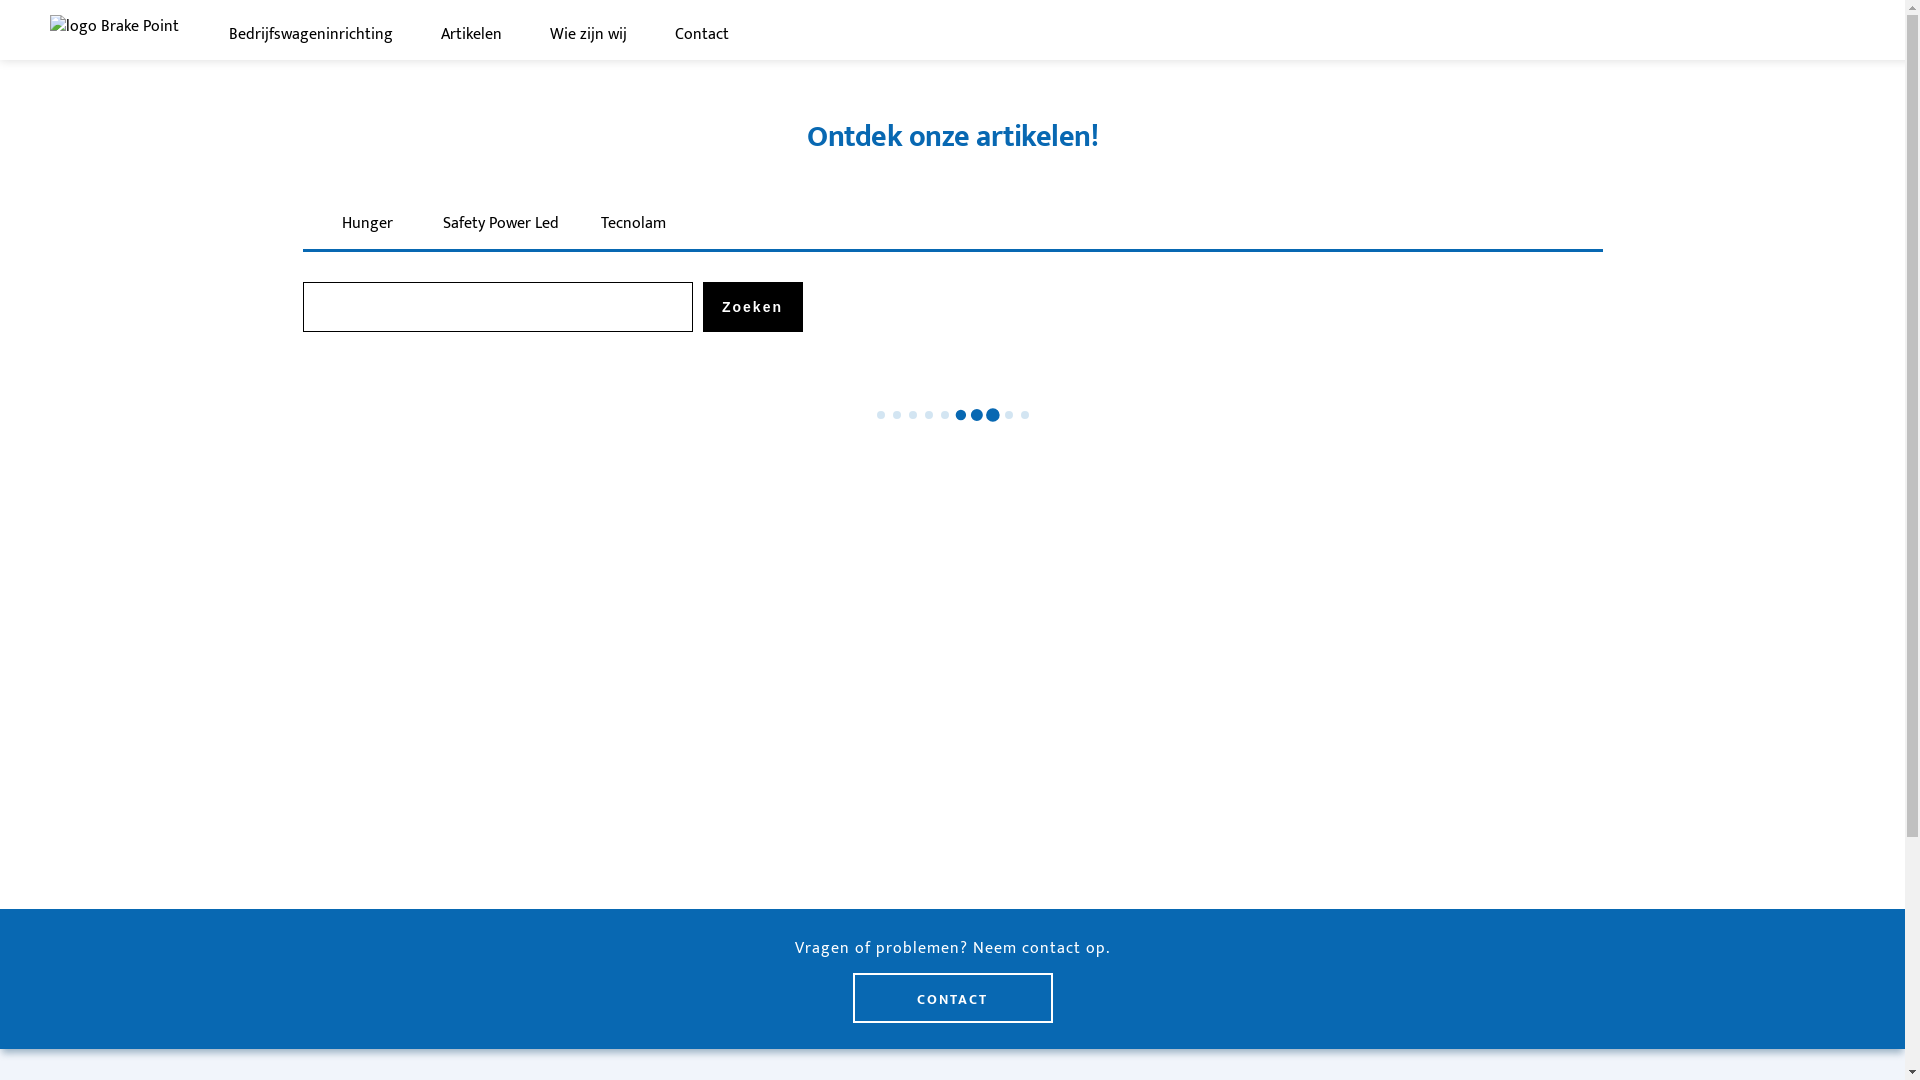 The image size is (1920, 1080). I want to click on CONTACT, so click(952, 998).